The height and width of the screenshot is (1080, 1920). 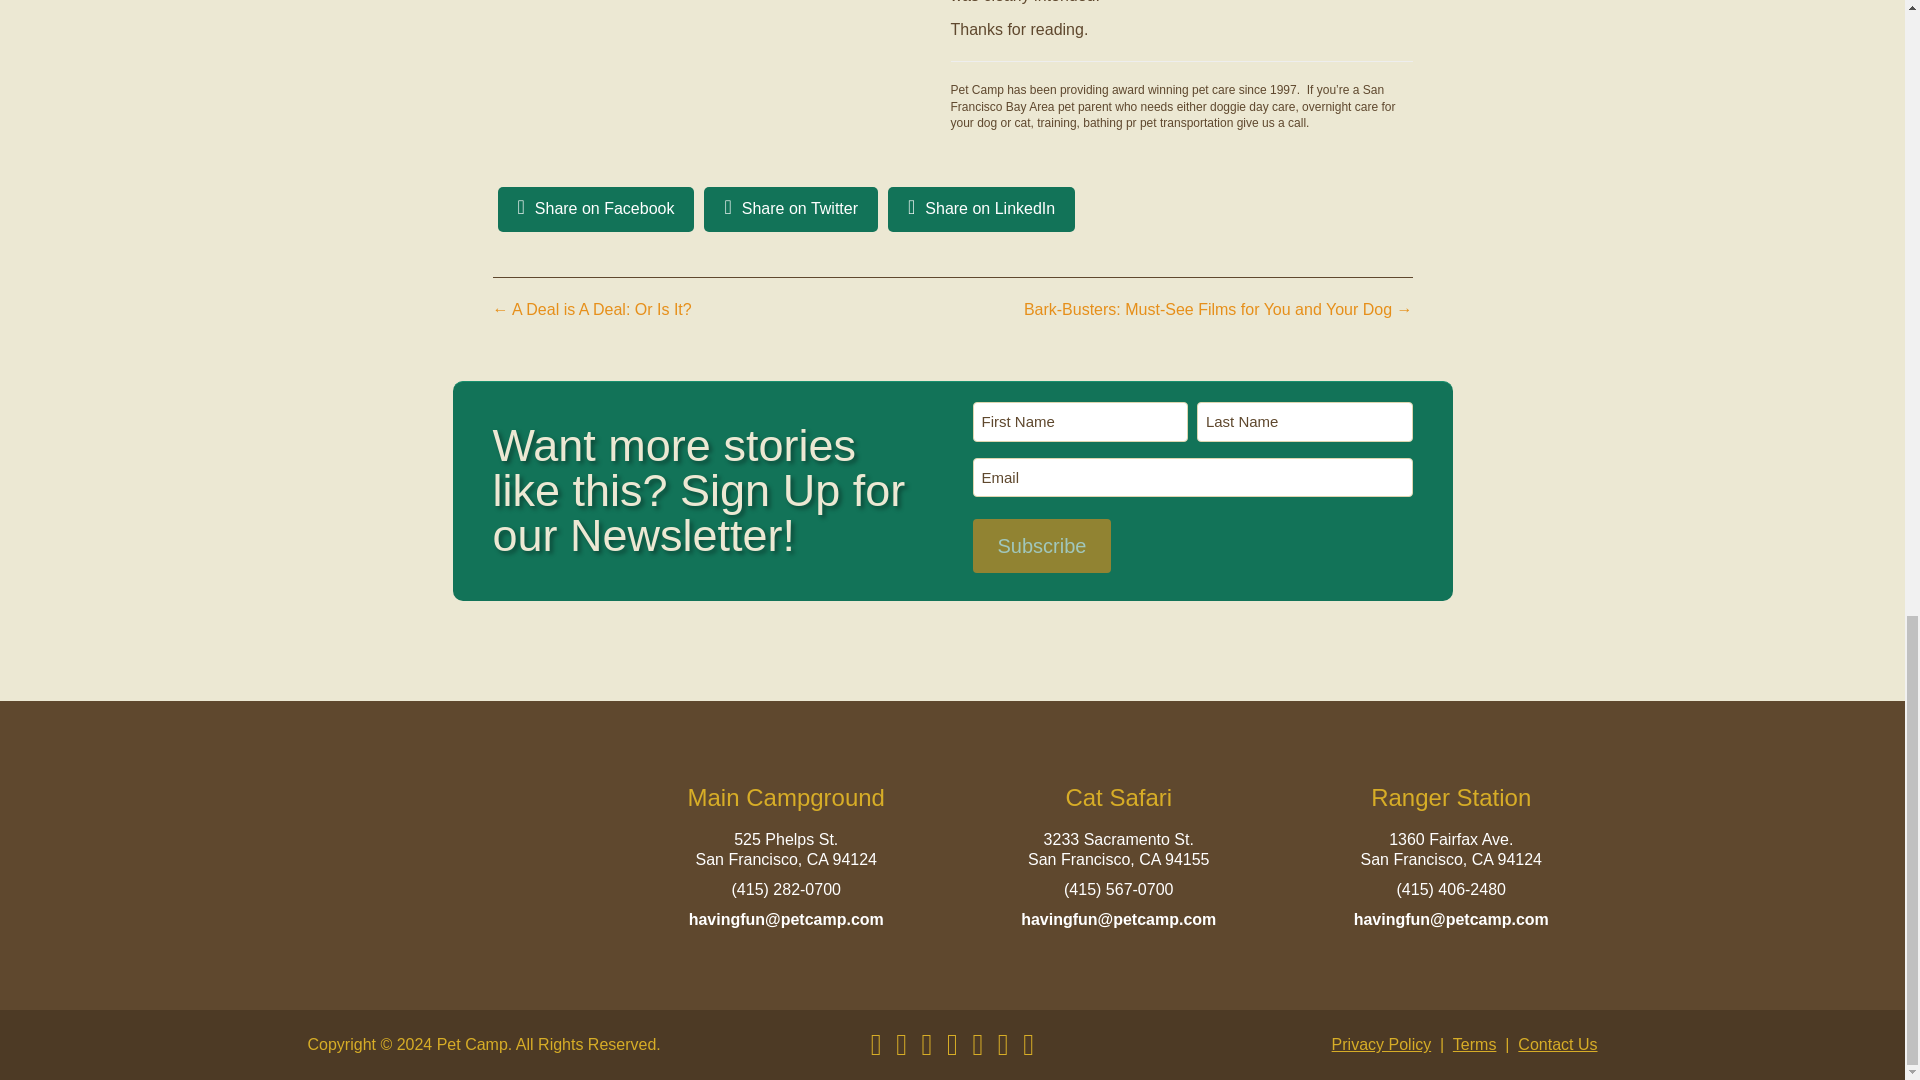 What do you see at coordinates (1041, 546) in the screenshot?
I see `Subscribe` at bounding box center [1041, 546].